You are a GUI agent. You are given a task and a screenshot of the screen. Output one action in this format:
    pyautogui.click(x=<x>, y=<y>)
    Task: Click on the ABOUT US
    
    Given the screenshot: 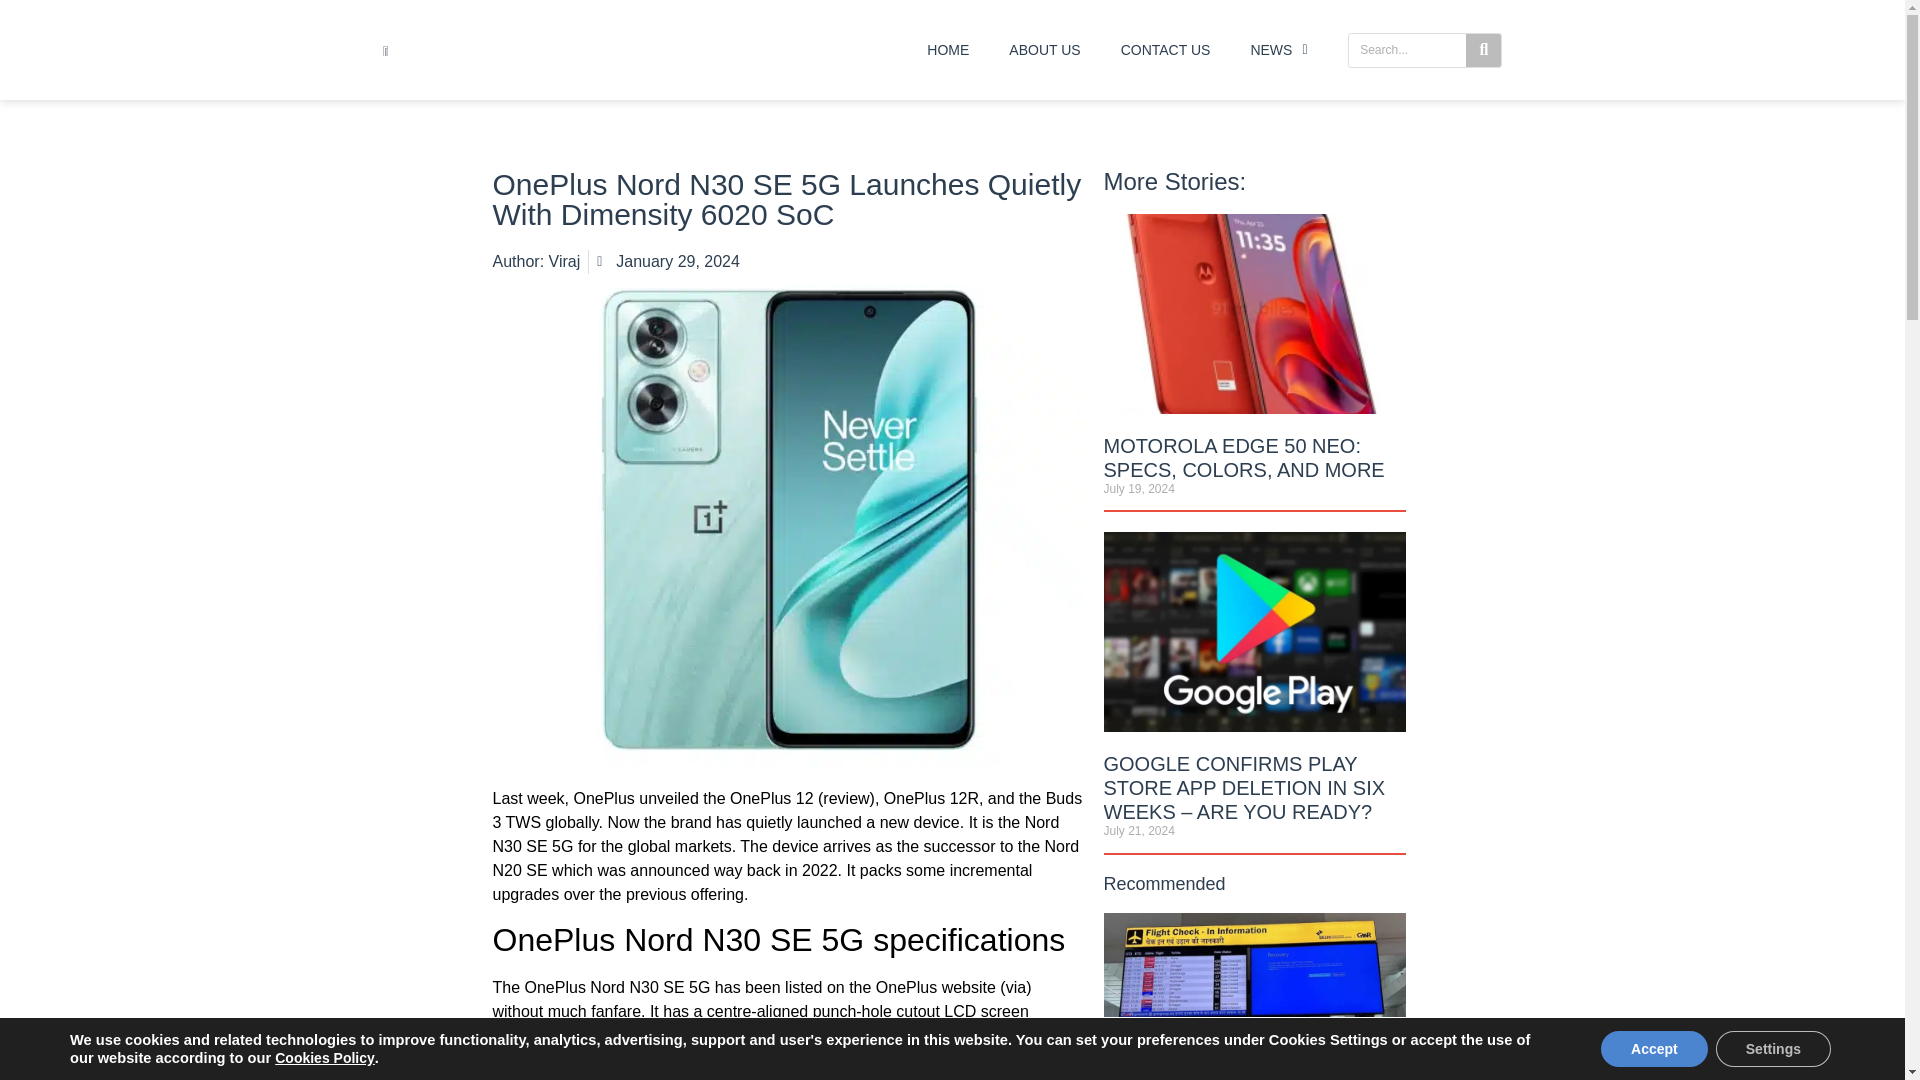 What is the action you would take?
    pyautogui.click(x=1044, y=50)
    